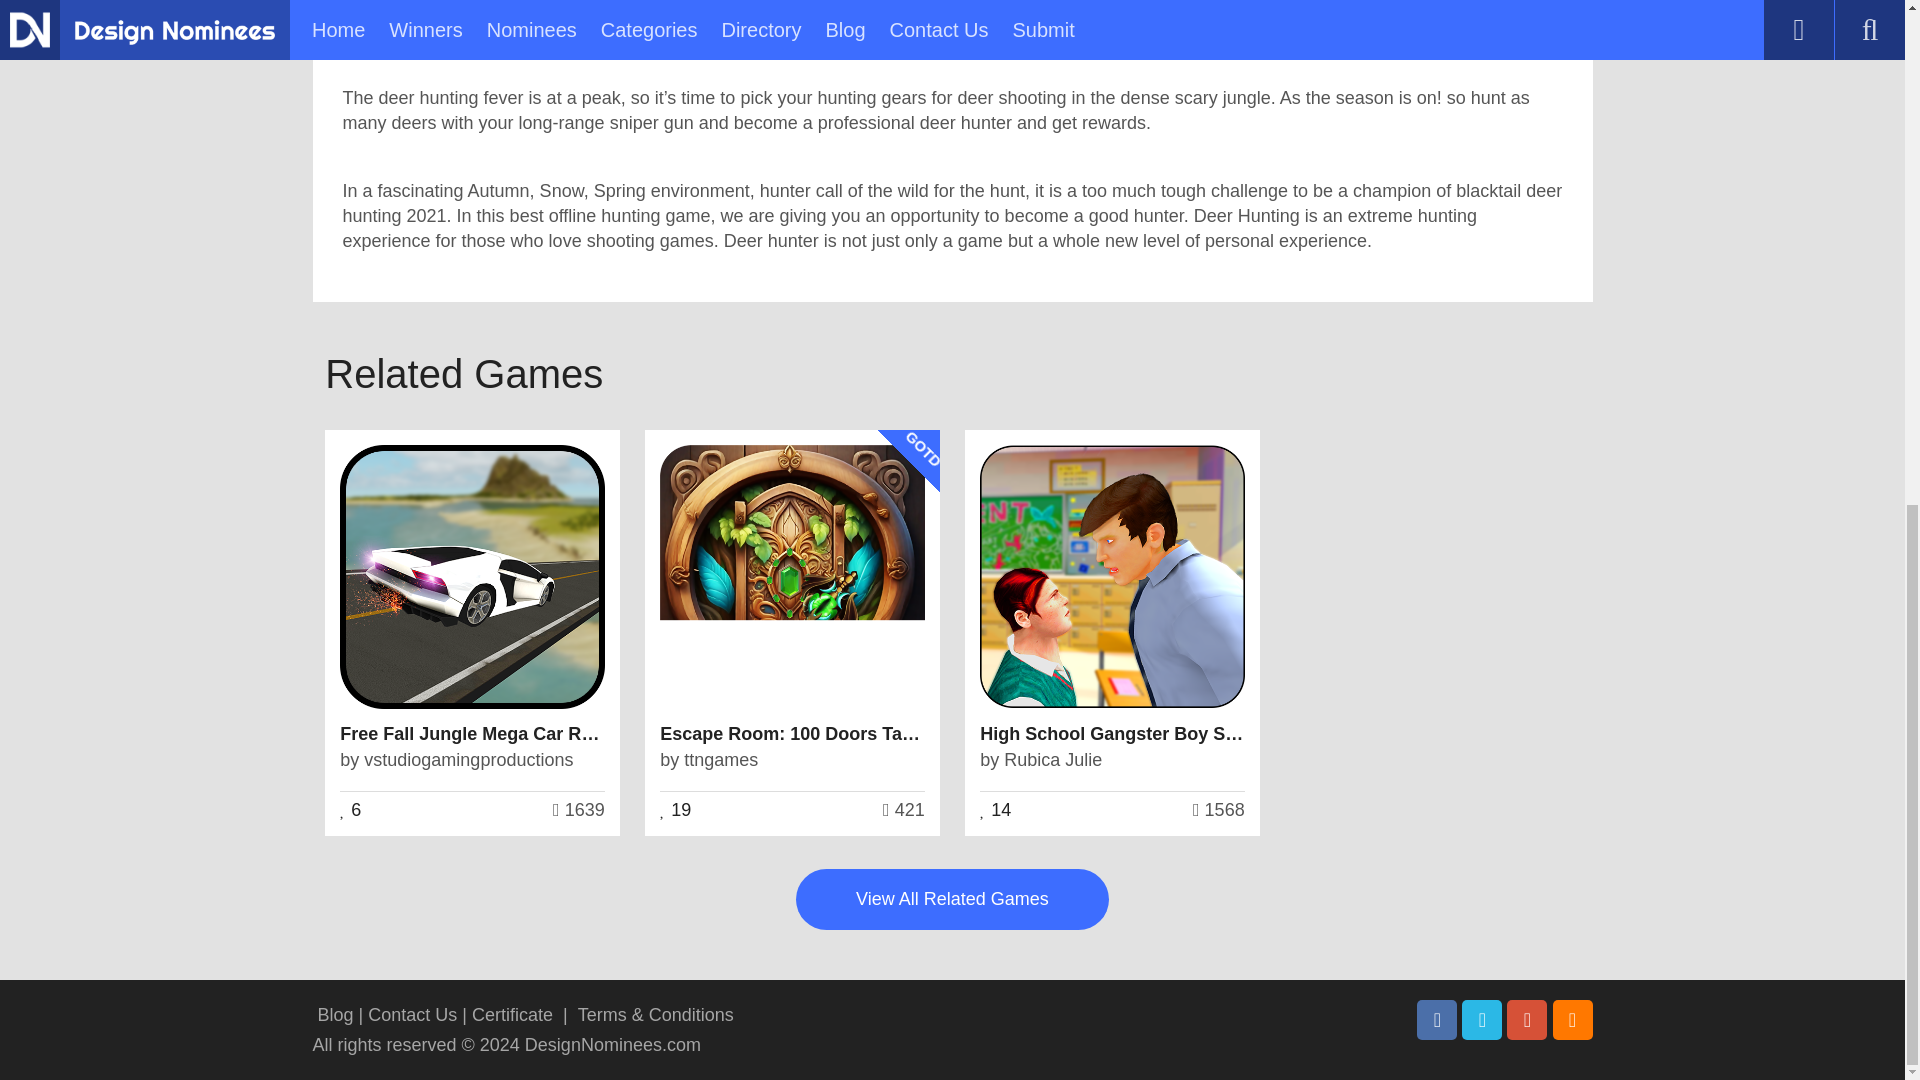 The image size is (1920, 1080). Describe the element at coordinates (1527, 1020) in the screenshot. I see `Pinterest` at that location.